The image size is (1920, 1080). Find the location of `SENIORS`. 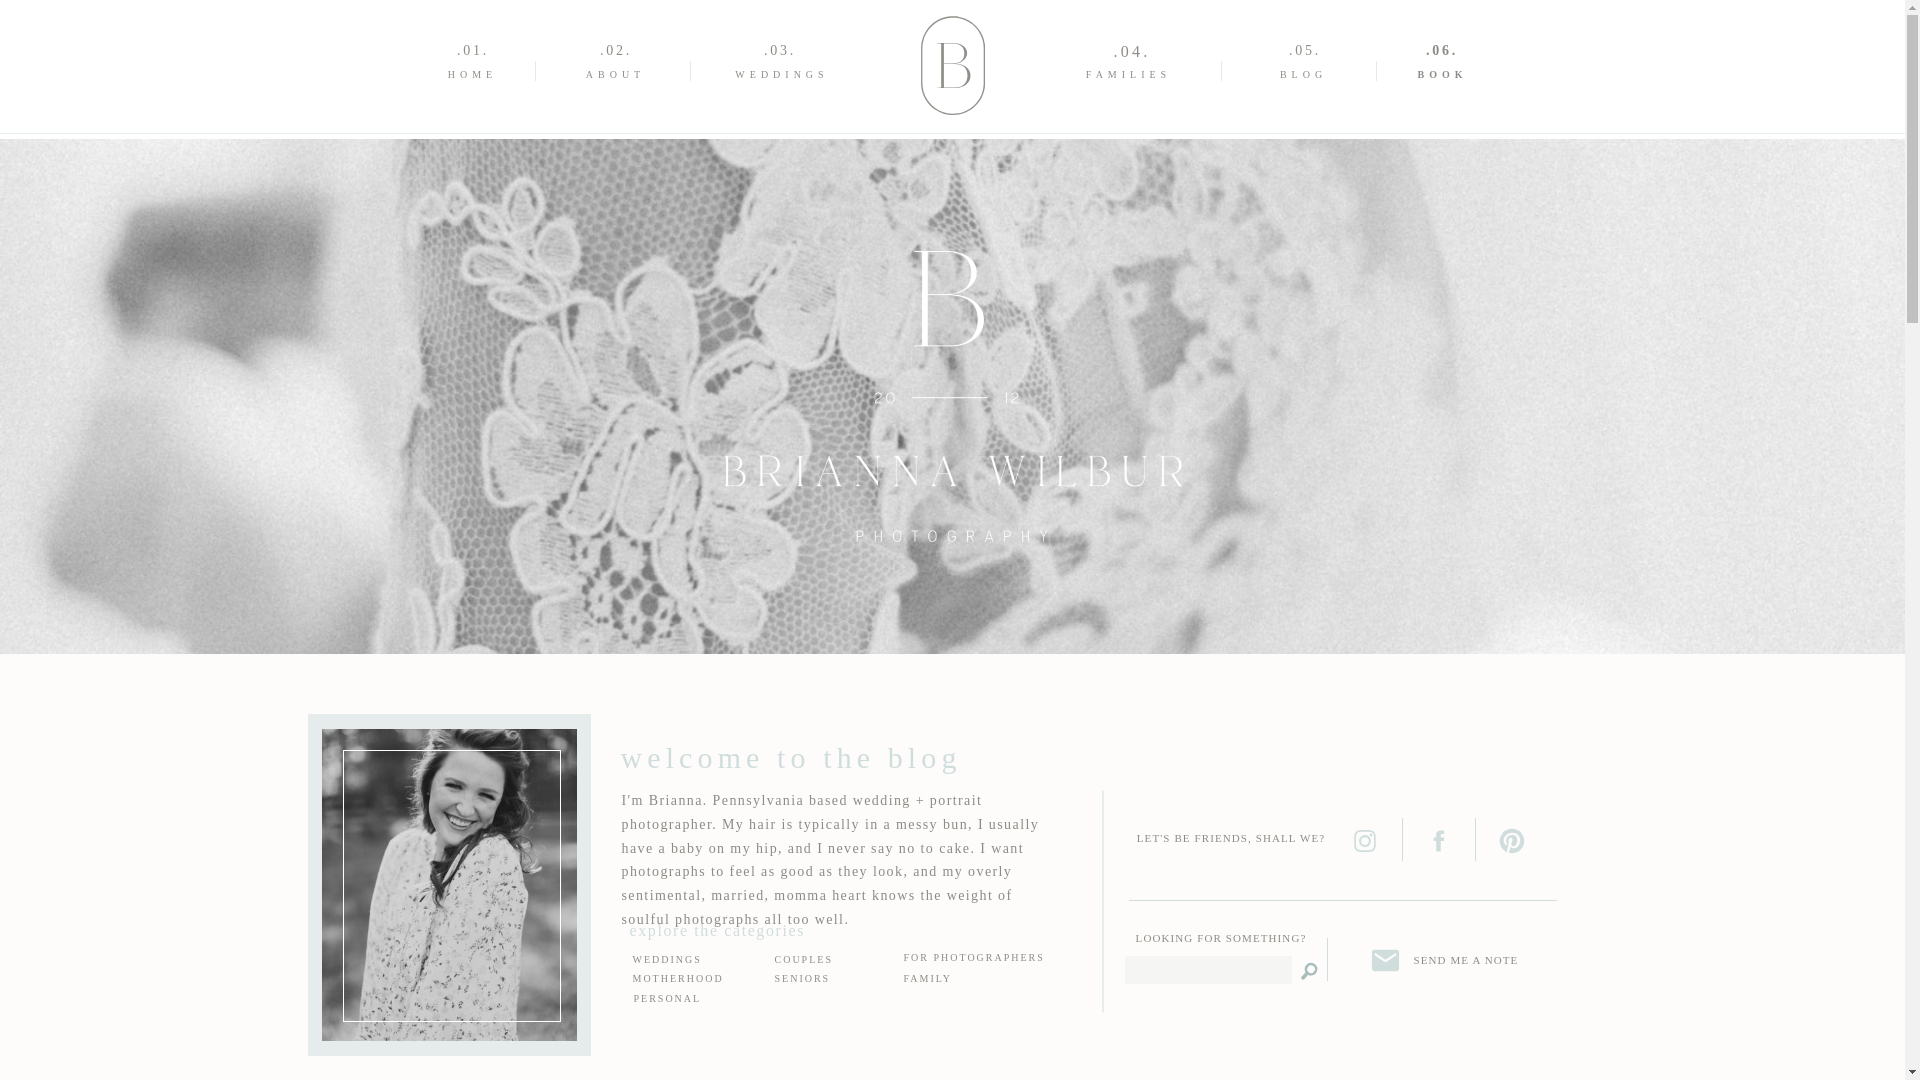

SENIORS is located at coordinates (821, 981).